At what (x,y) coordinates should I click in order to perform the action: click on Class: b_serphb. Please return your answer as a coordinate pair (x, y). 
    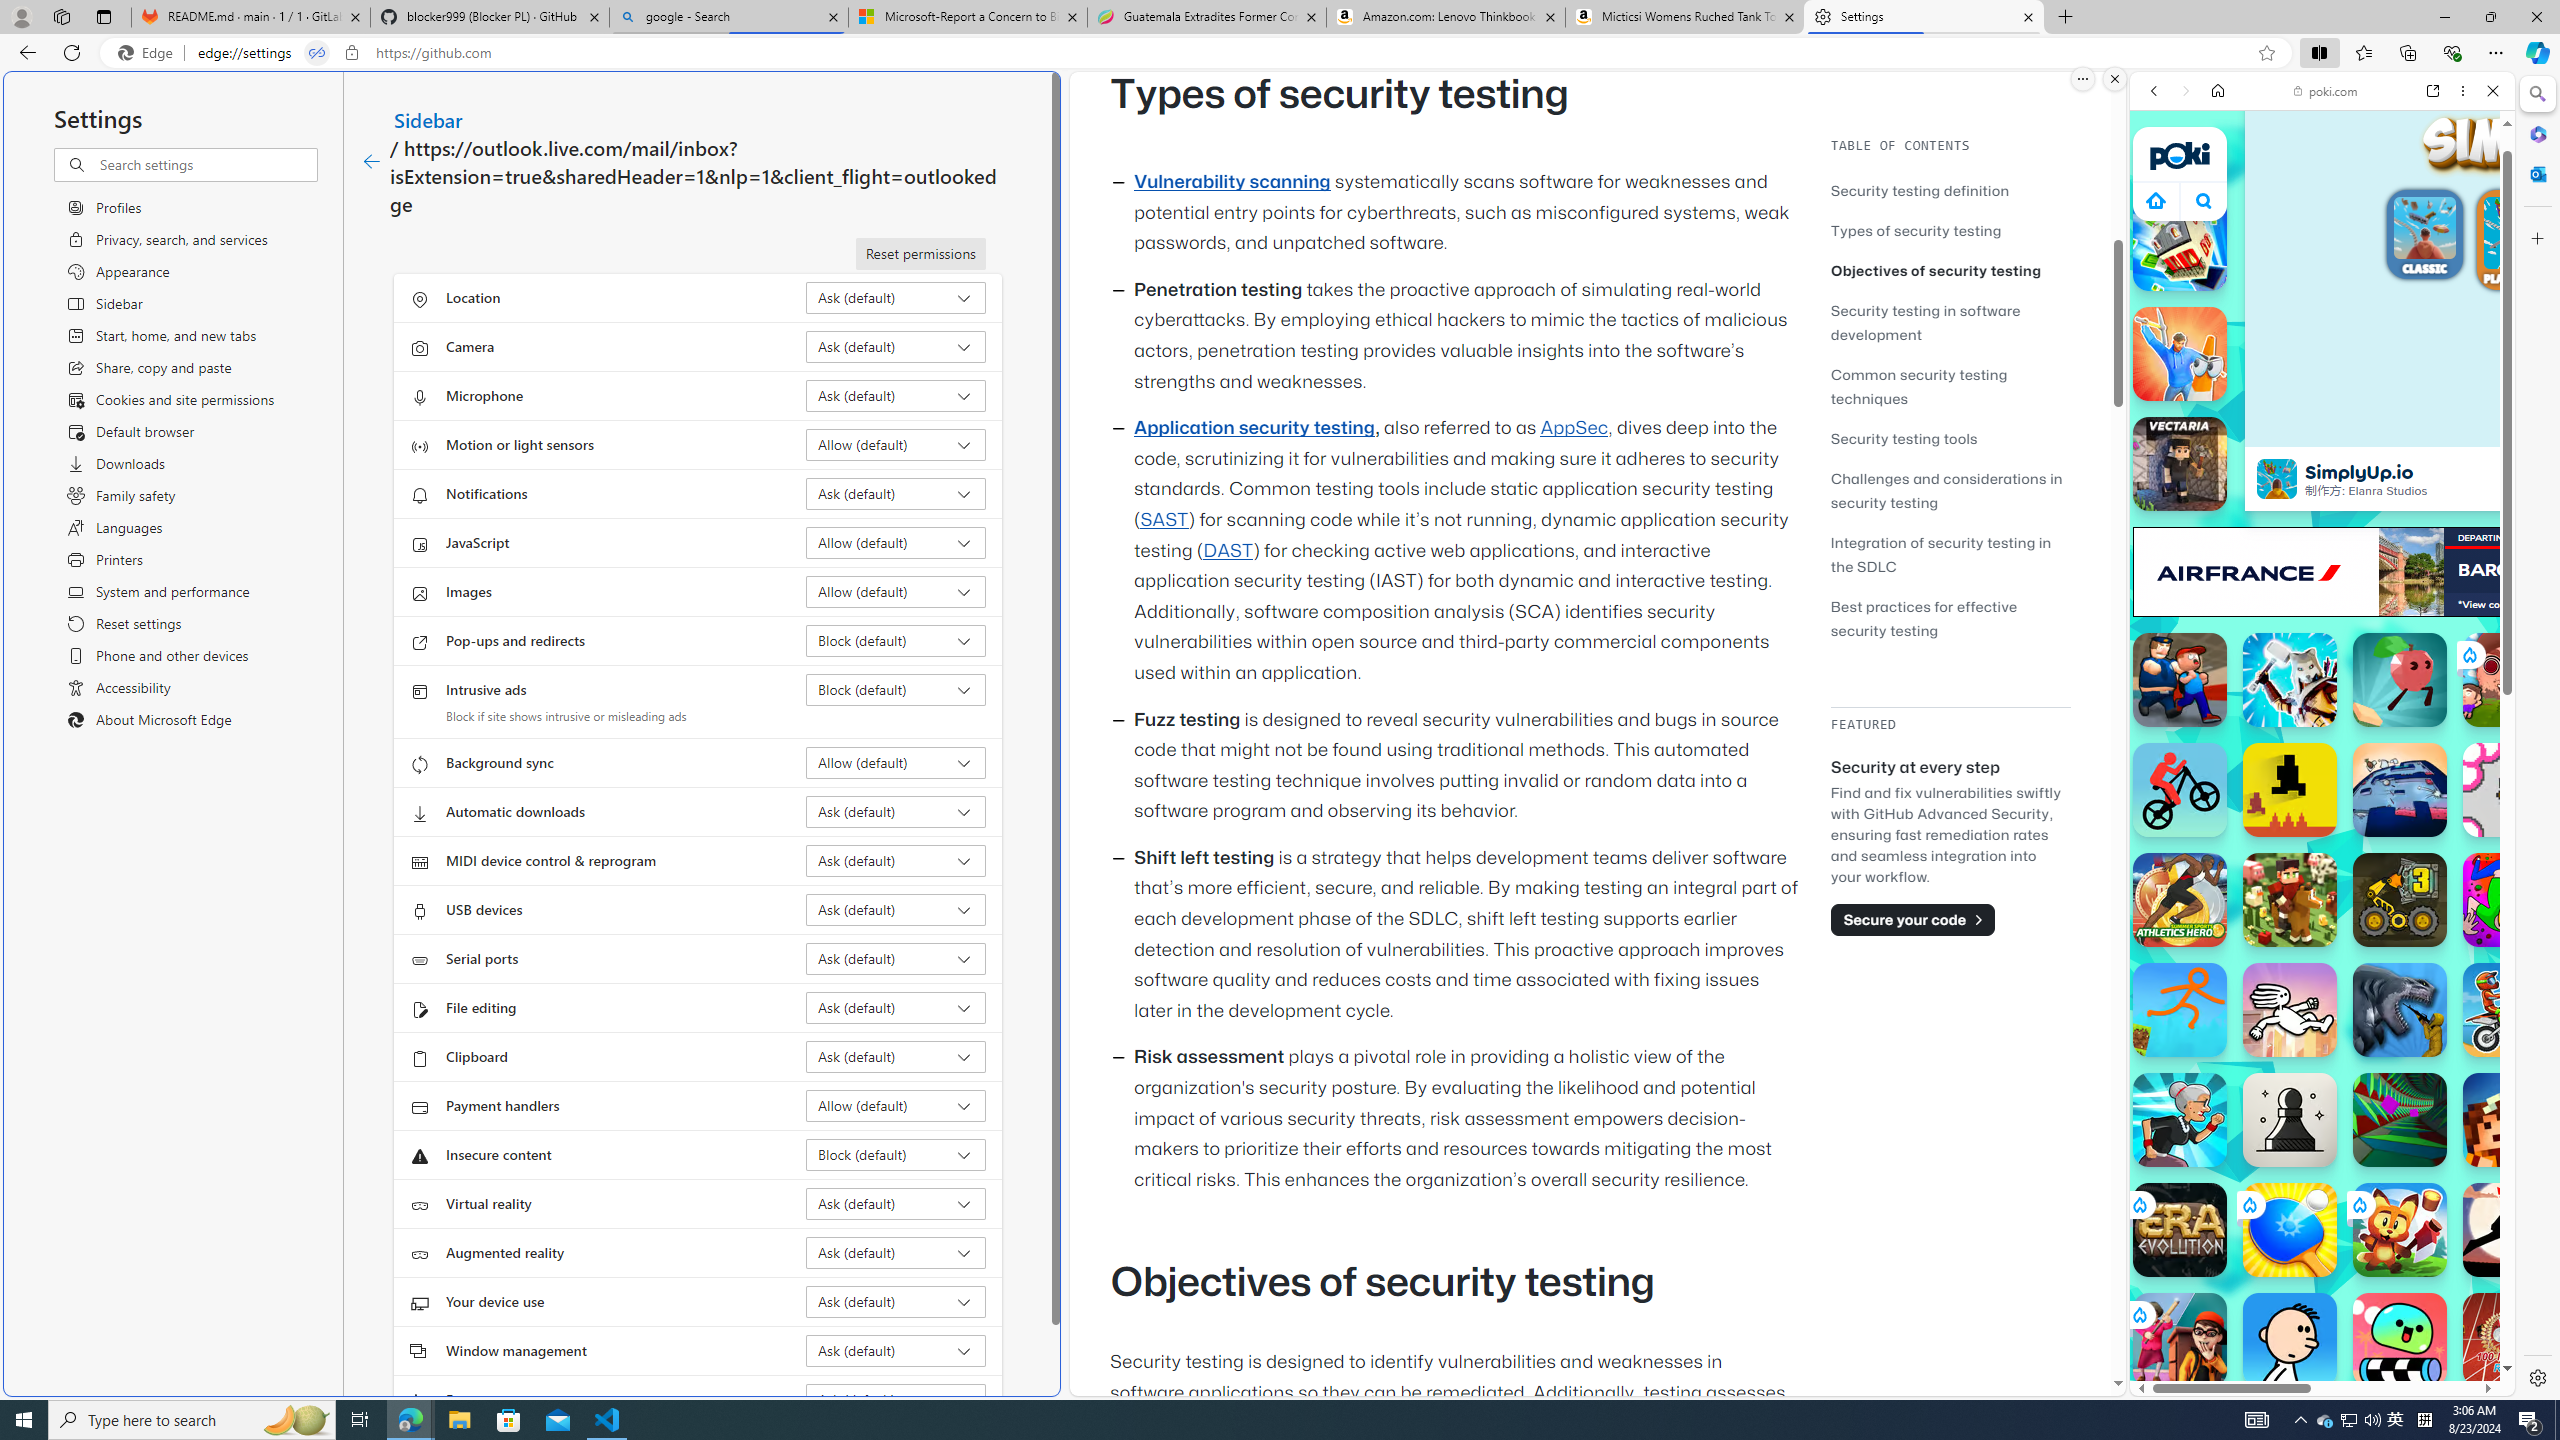
    Looking at the image, I should click on (2470, 230).